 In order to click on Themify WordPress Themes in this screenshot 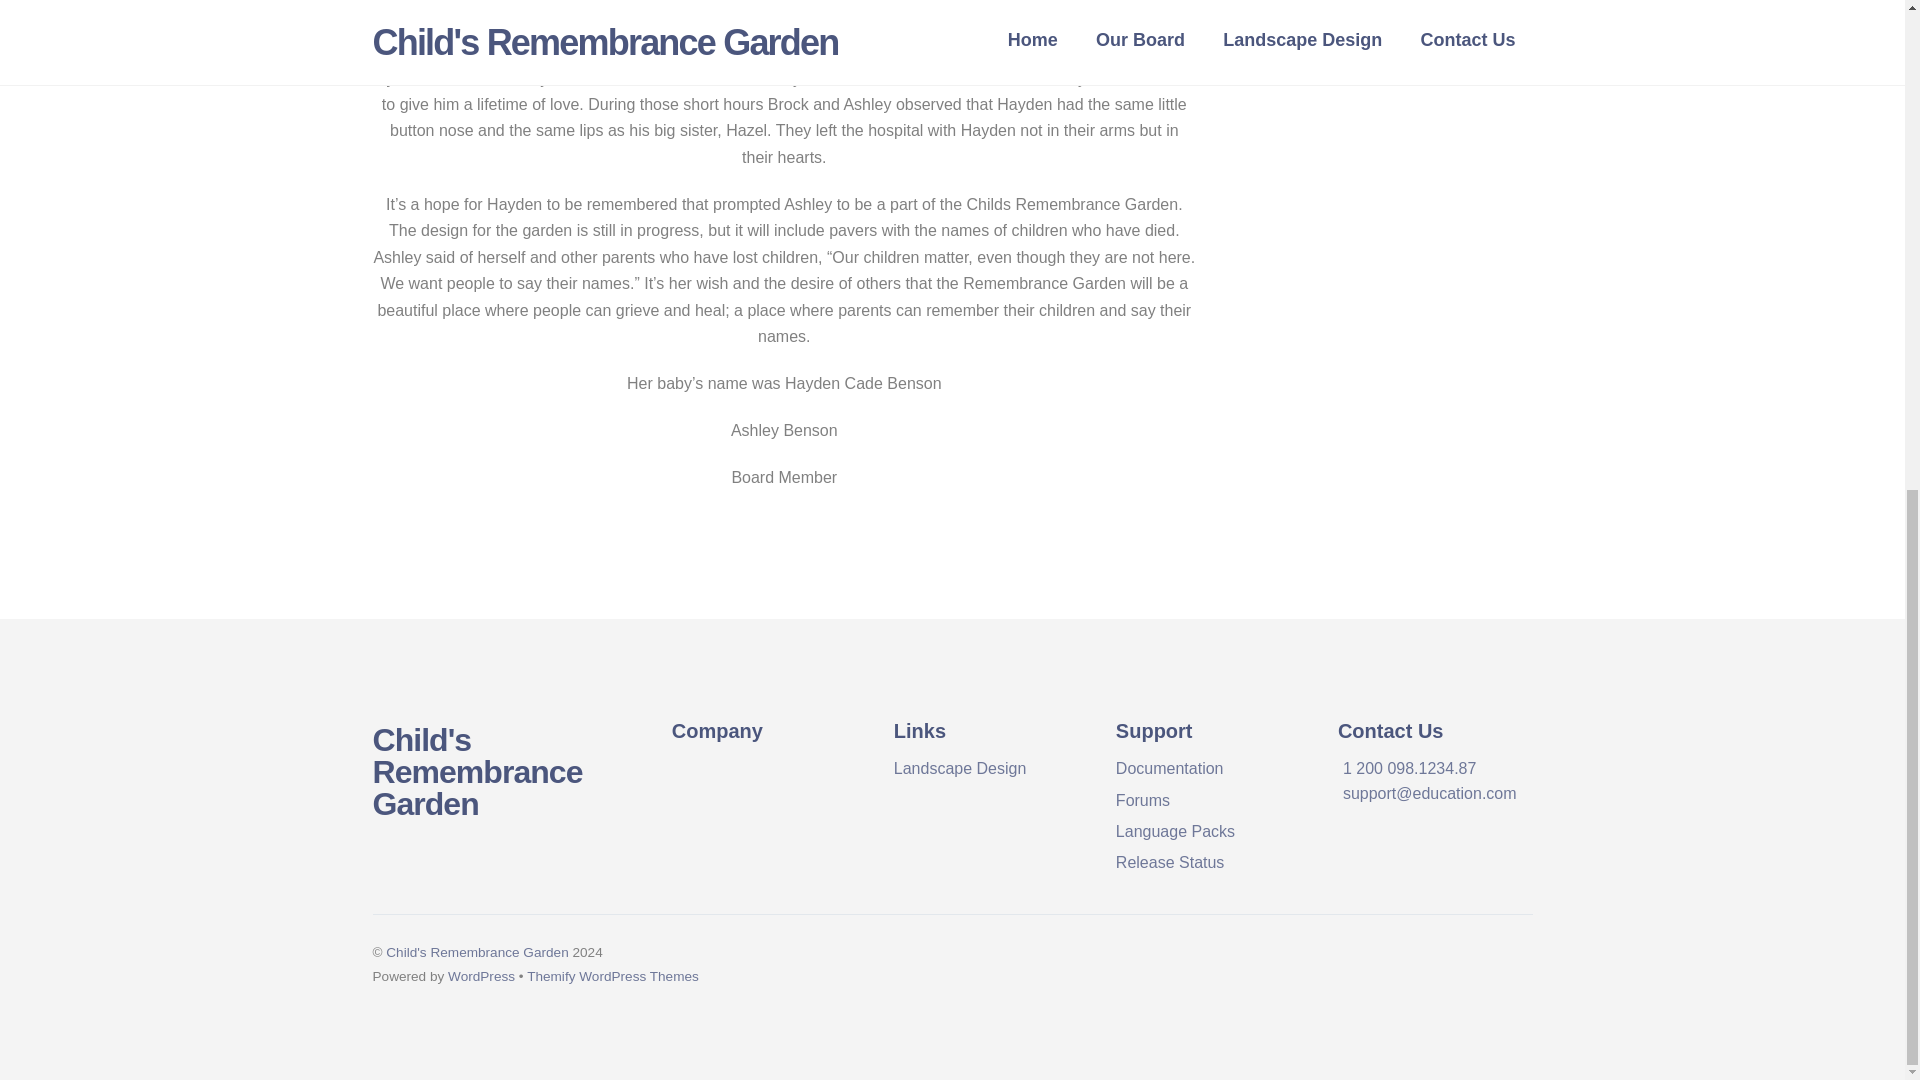, I will do `click(612, 976)`.